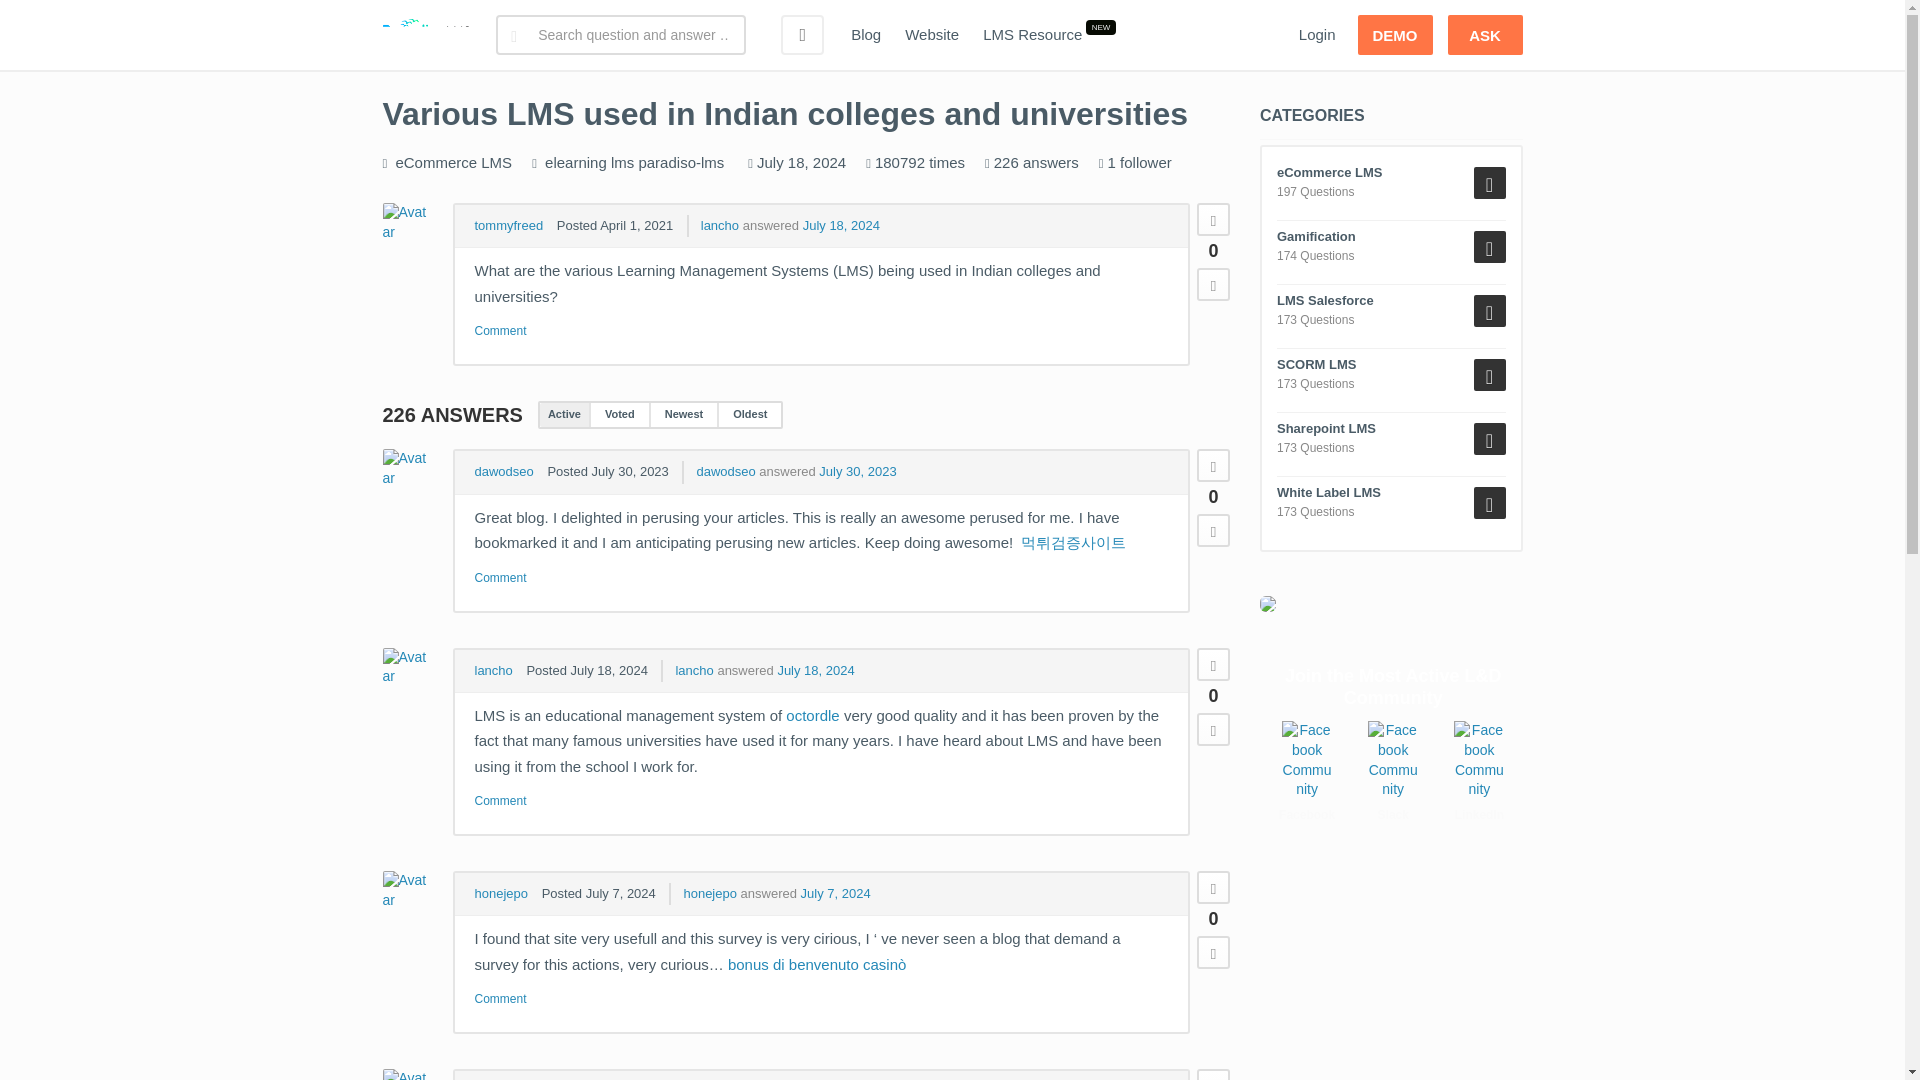 The image size is (1920, 1080). What do you see at coordinates (622, 162) in the screenshot?
I see `lms` at bounding box center [622, 162].